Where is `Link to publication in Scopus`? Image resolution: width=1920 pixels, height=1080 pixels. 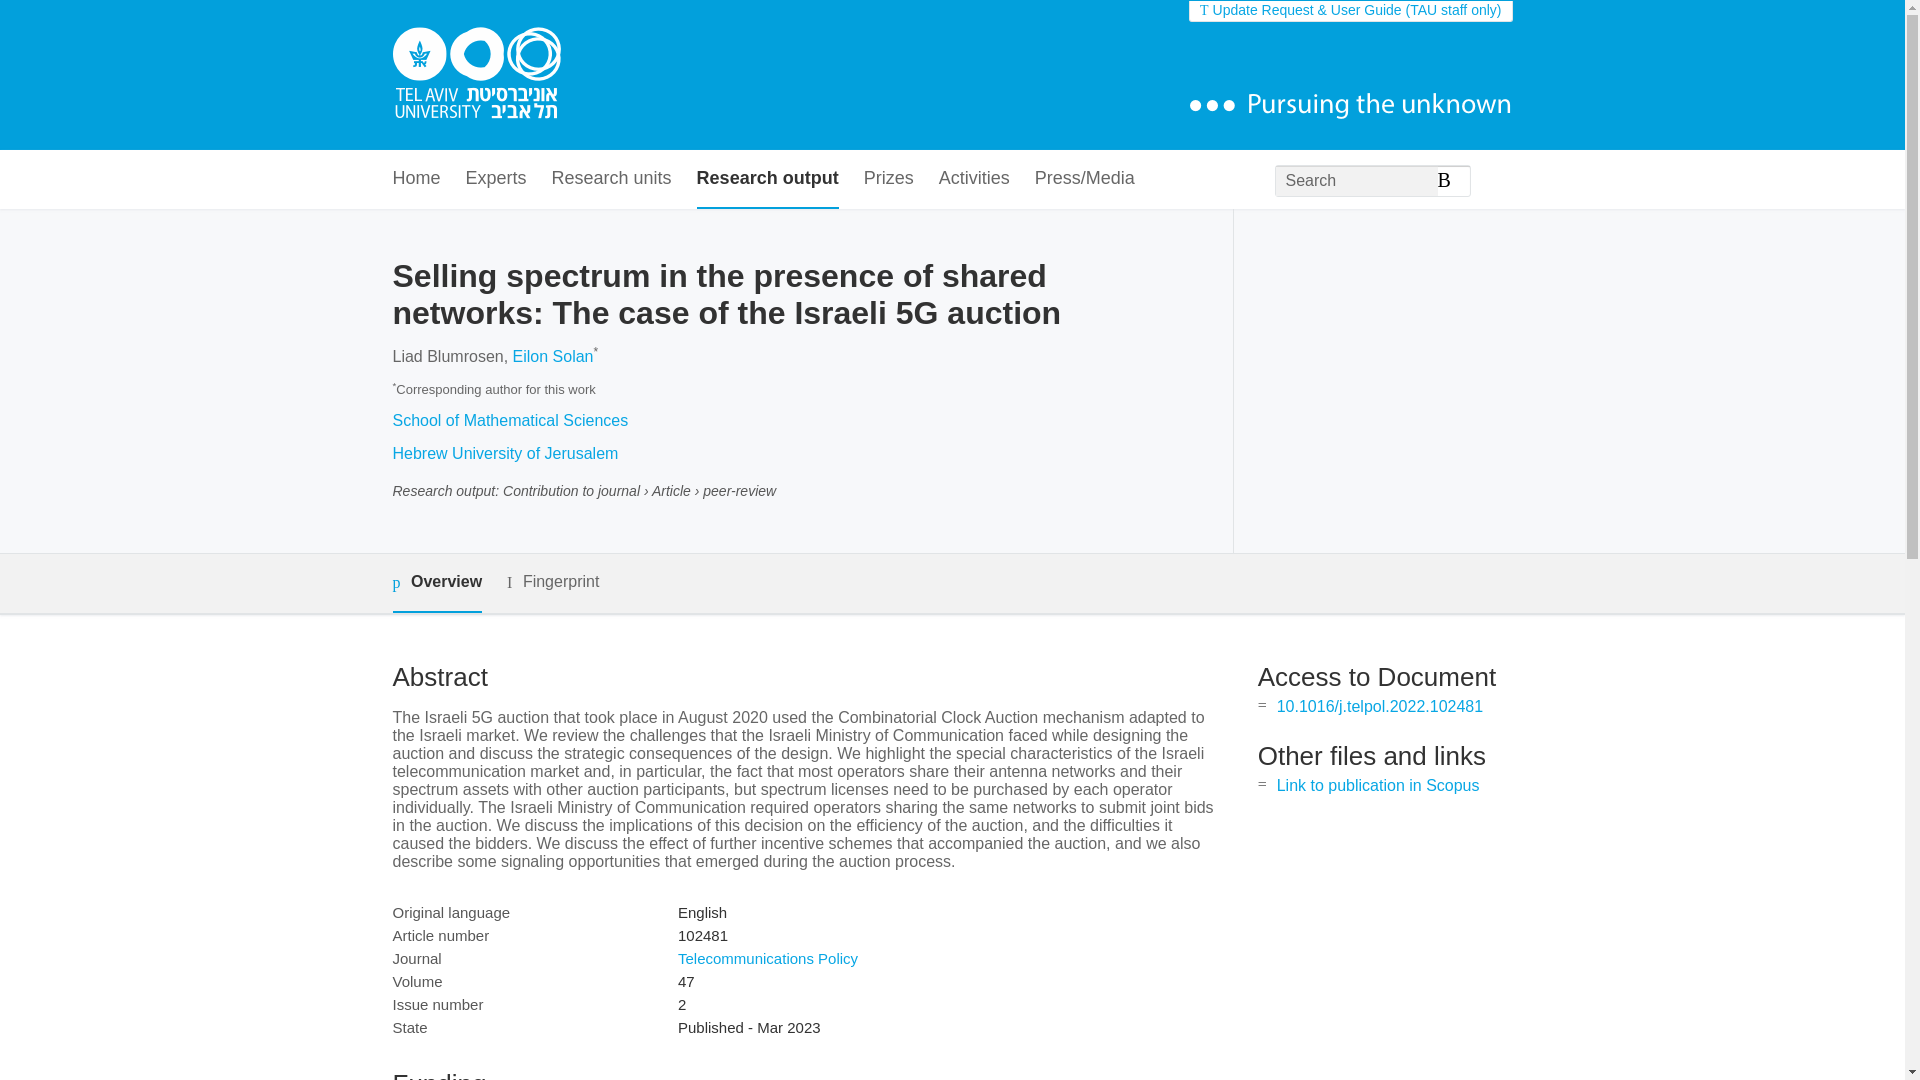 Link to publication in Scopus is located at coordinates (1378, 784).